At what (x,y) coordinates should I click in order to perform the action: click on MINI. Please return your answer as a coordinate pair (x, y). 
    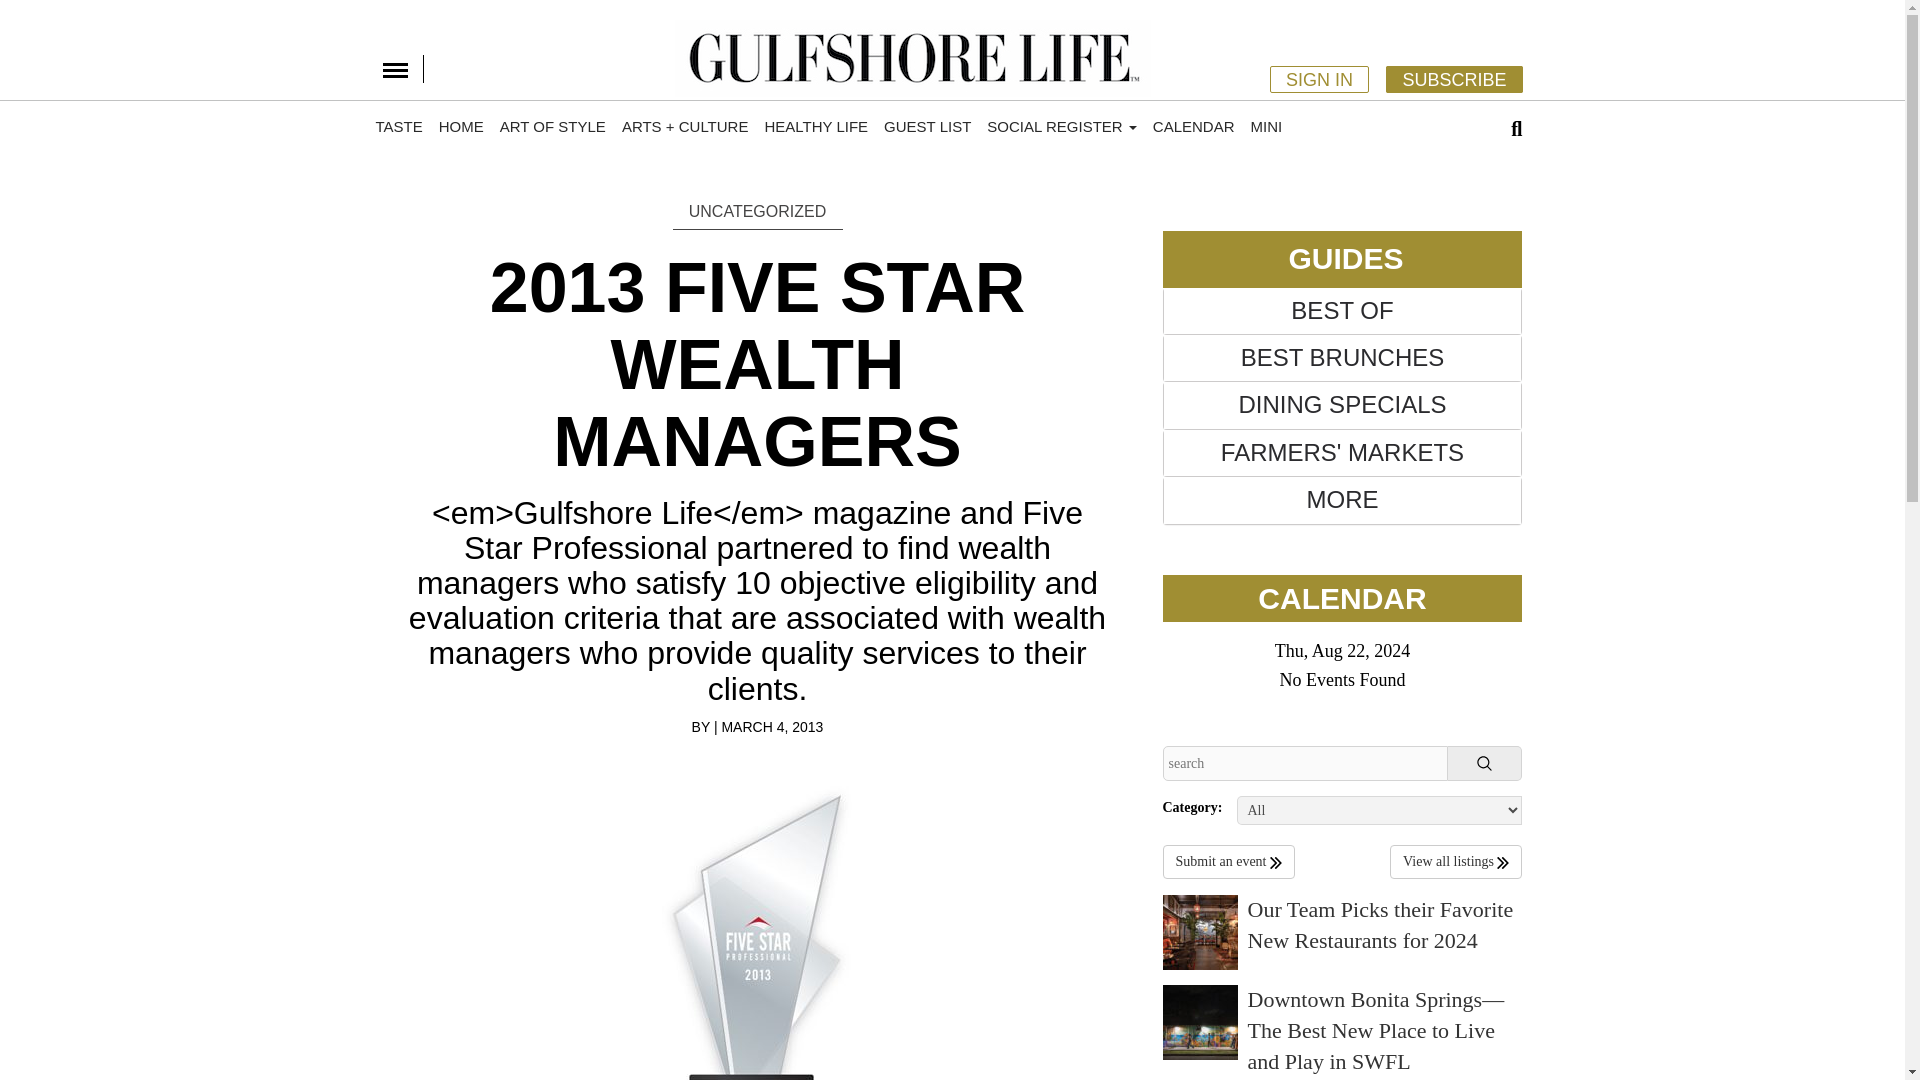
    Looking at the image, I should click on (1266, 126).